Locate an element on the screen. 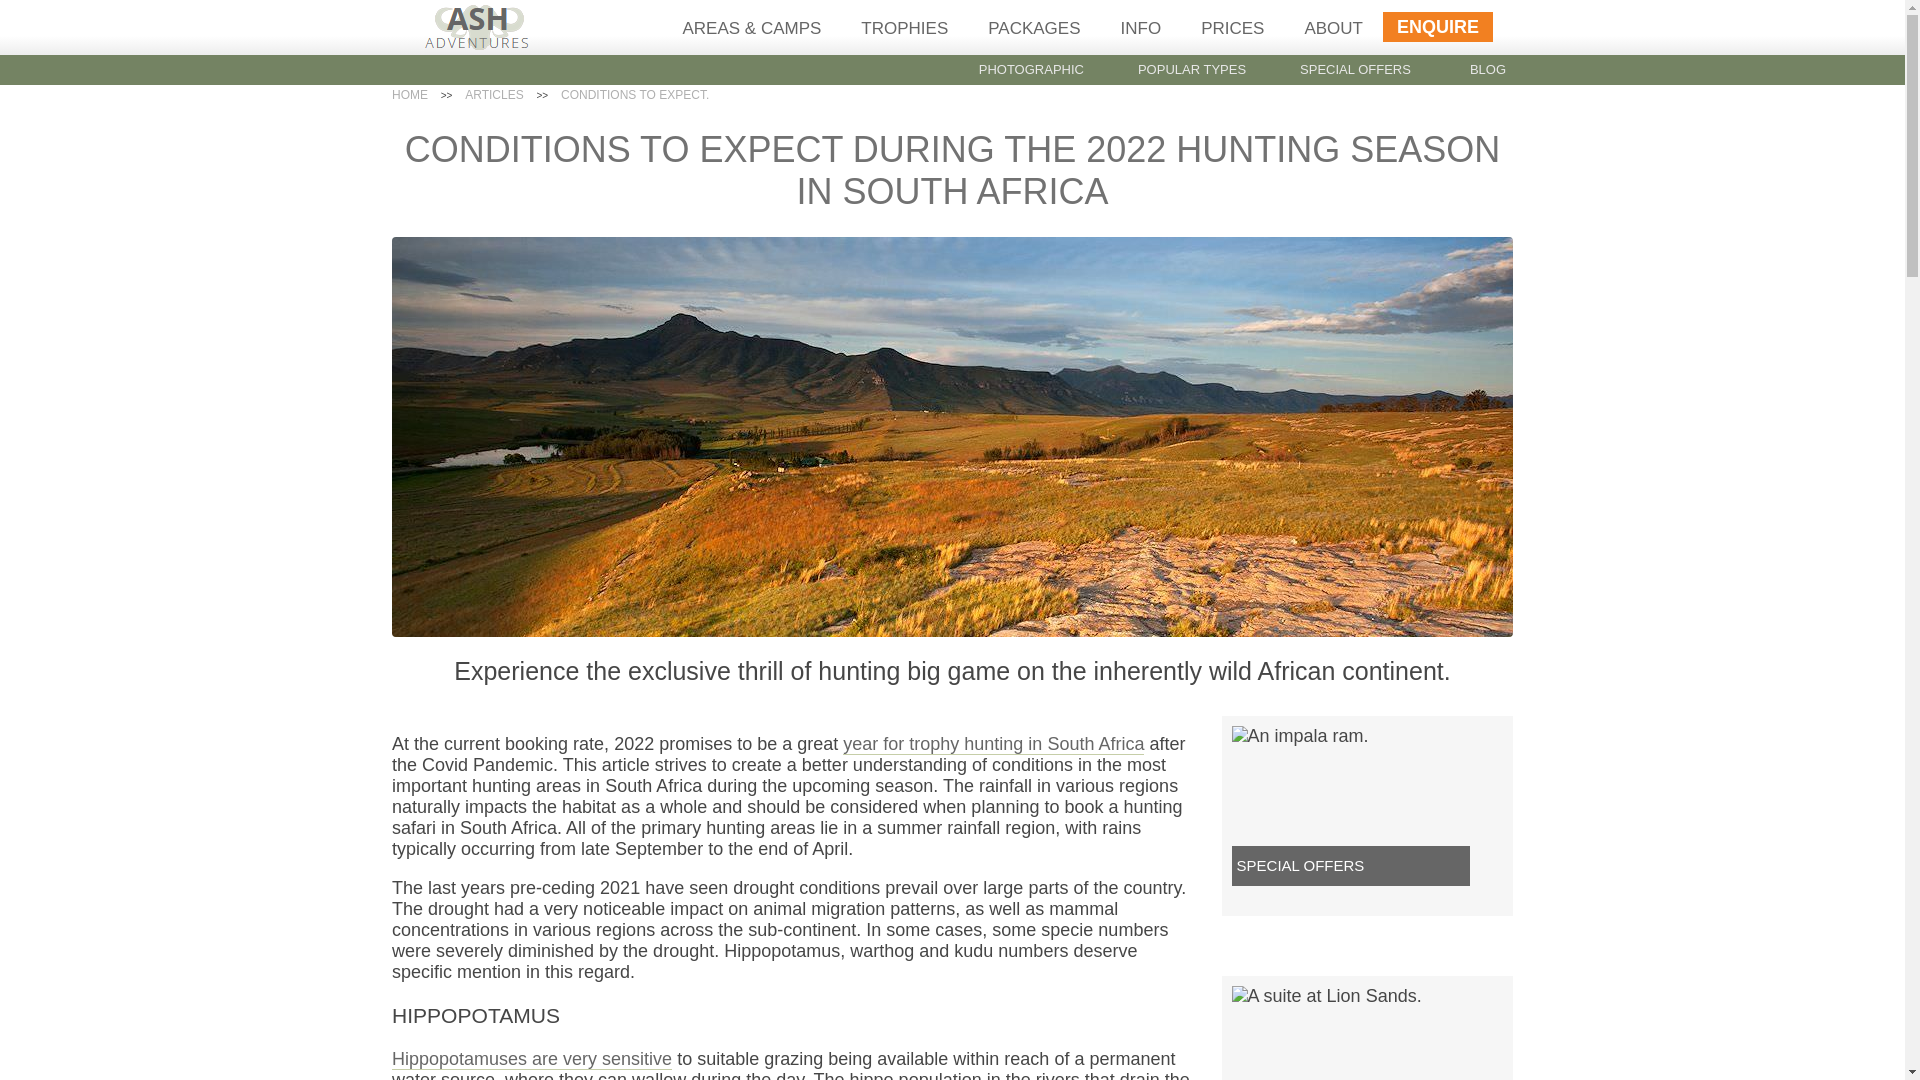  year for trophy hunting in South Africa is located at coordinates (993, 744).